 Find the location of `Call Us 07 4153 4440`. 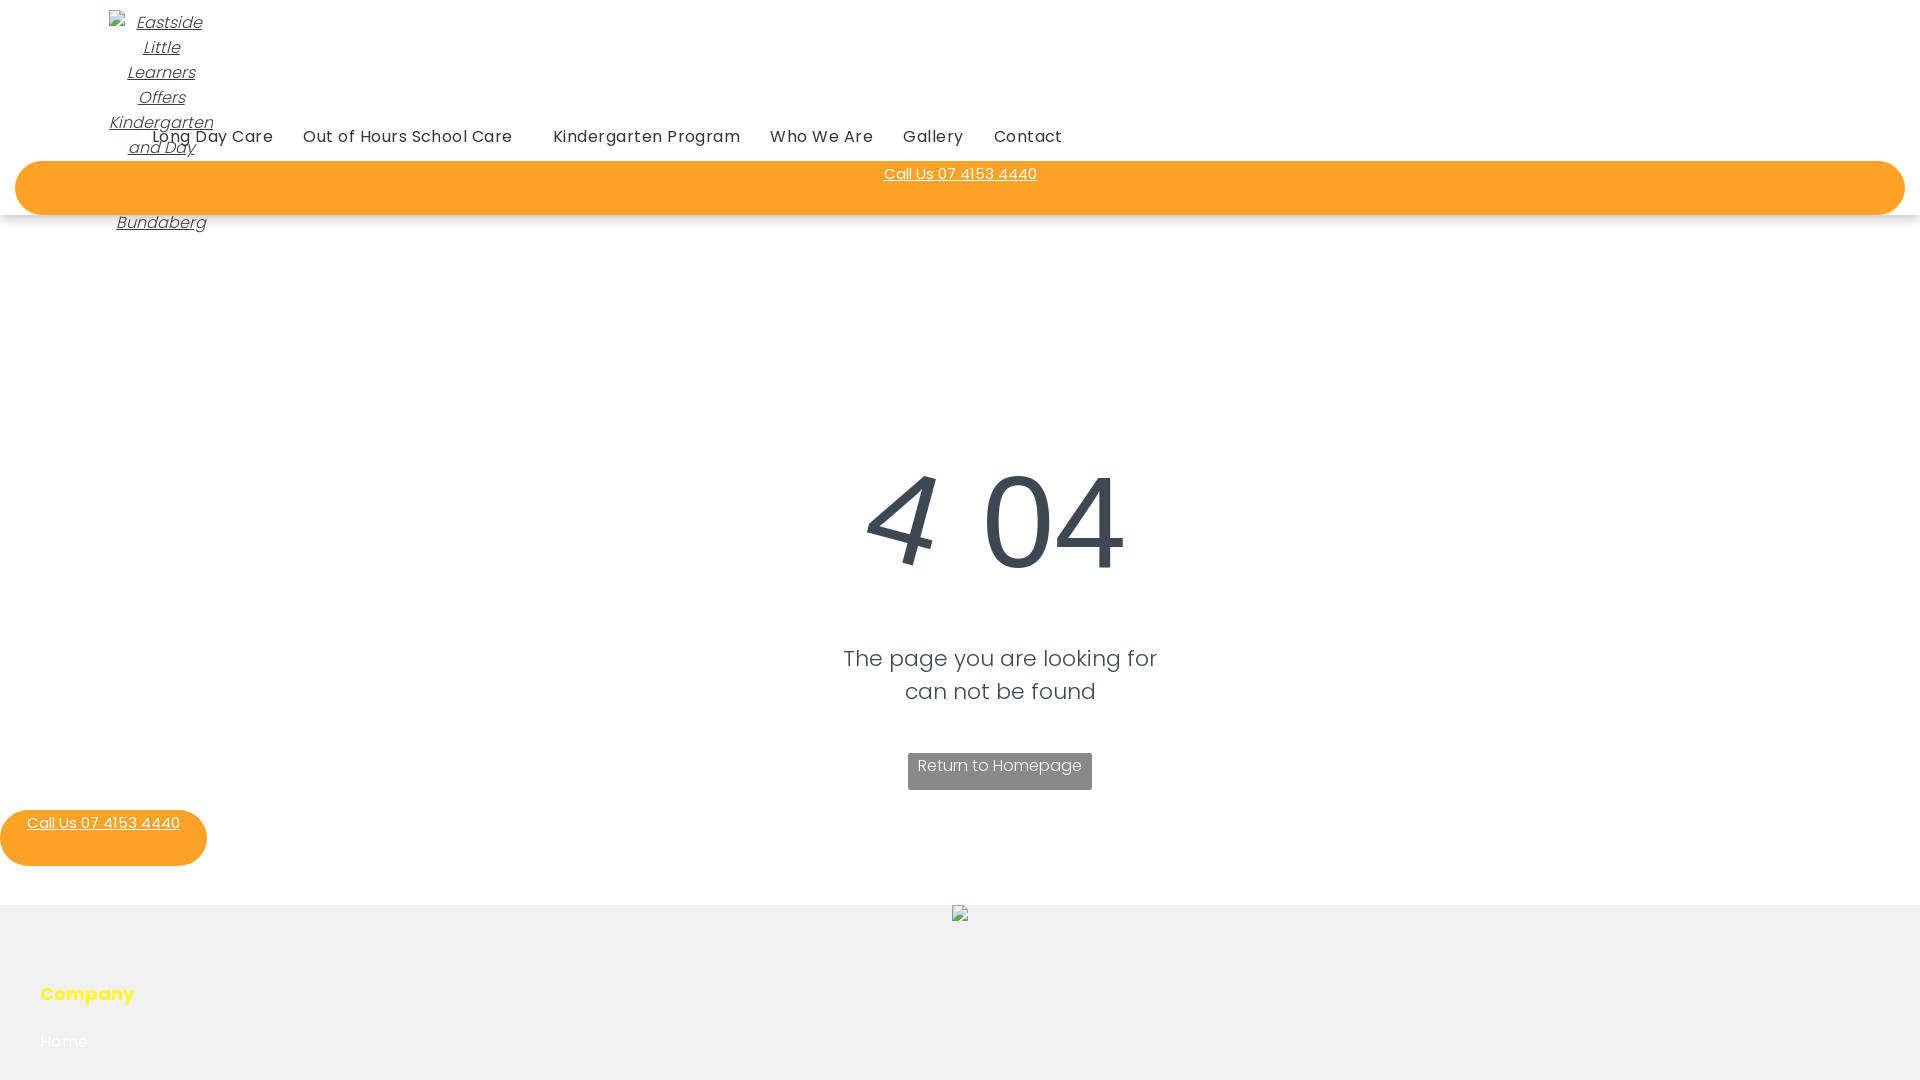

Call Us 07 4153 4440 is located at coordinates (104, 838).